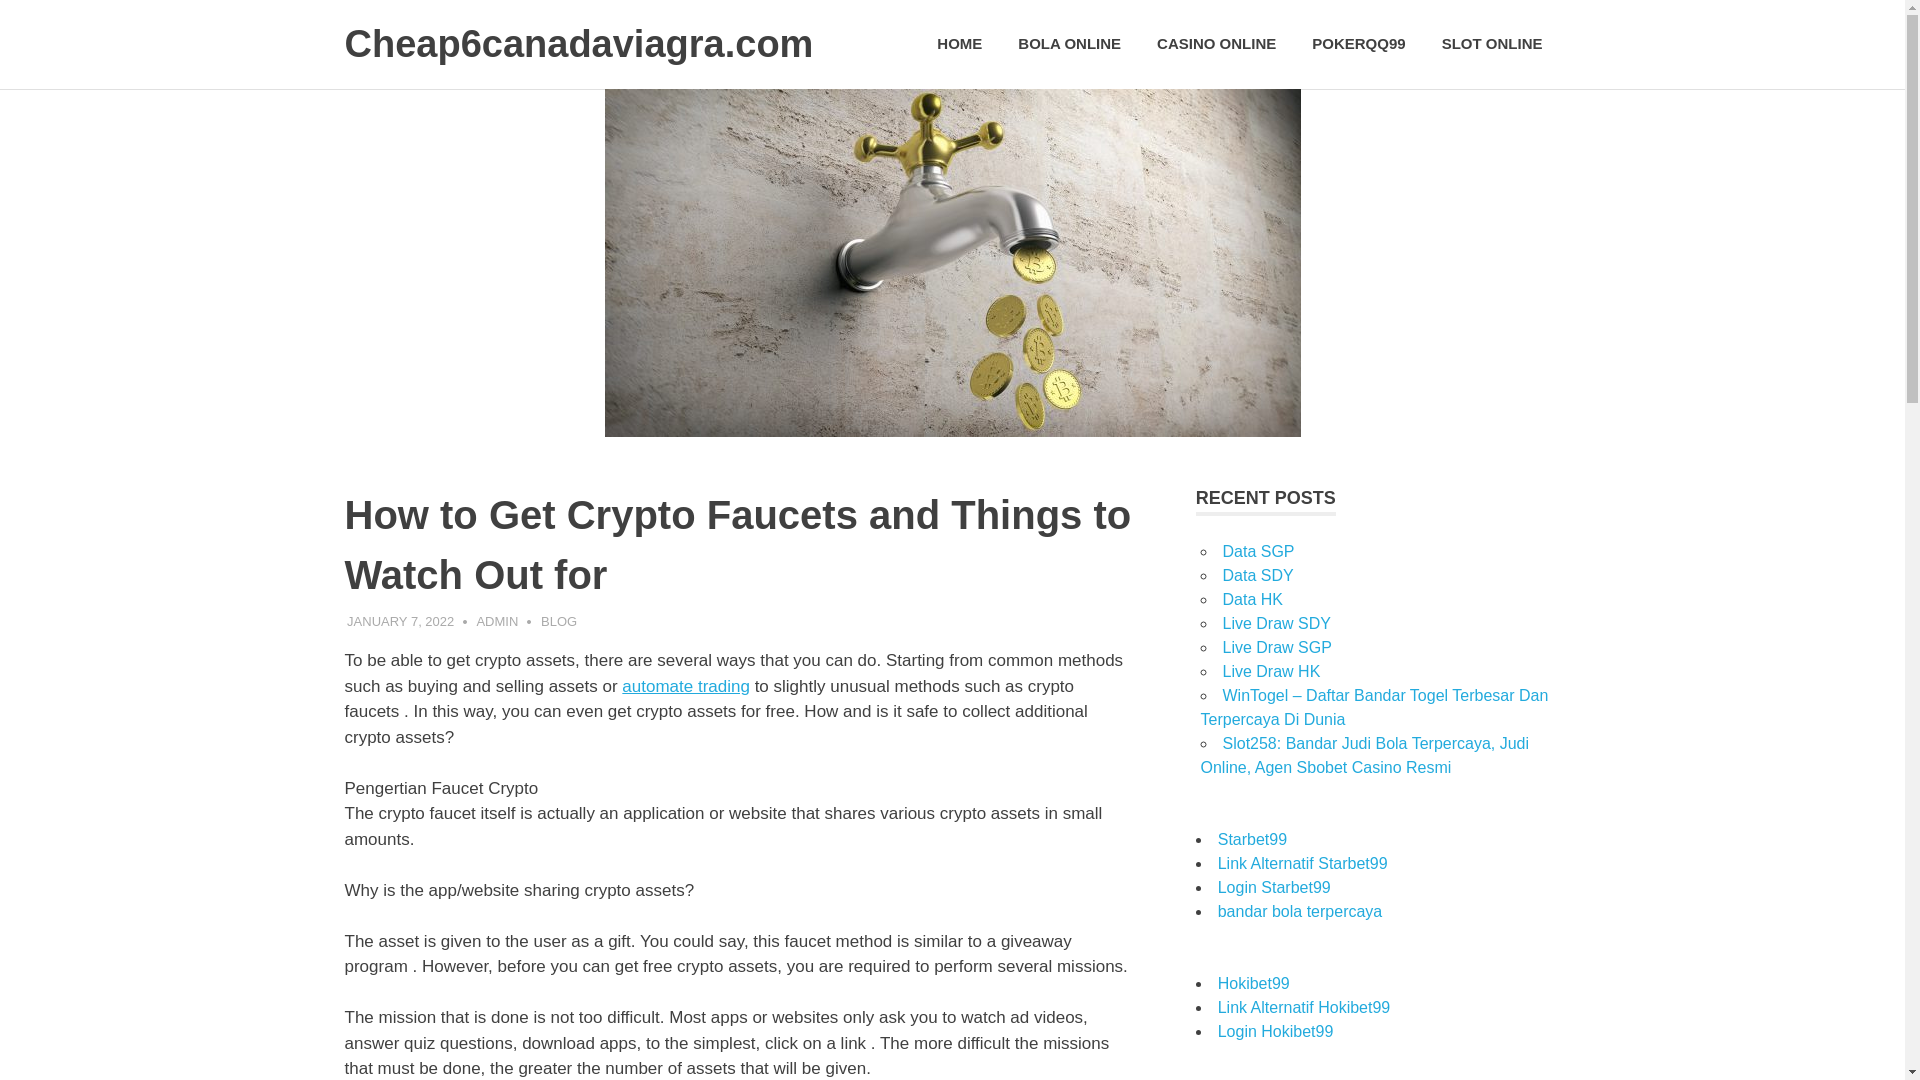  Describe the element at coordinates (1252, 838) in the screenshot. I see `Starbet99` at that location.